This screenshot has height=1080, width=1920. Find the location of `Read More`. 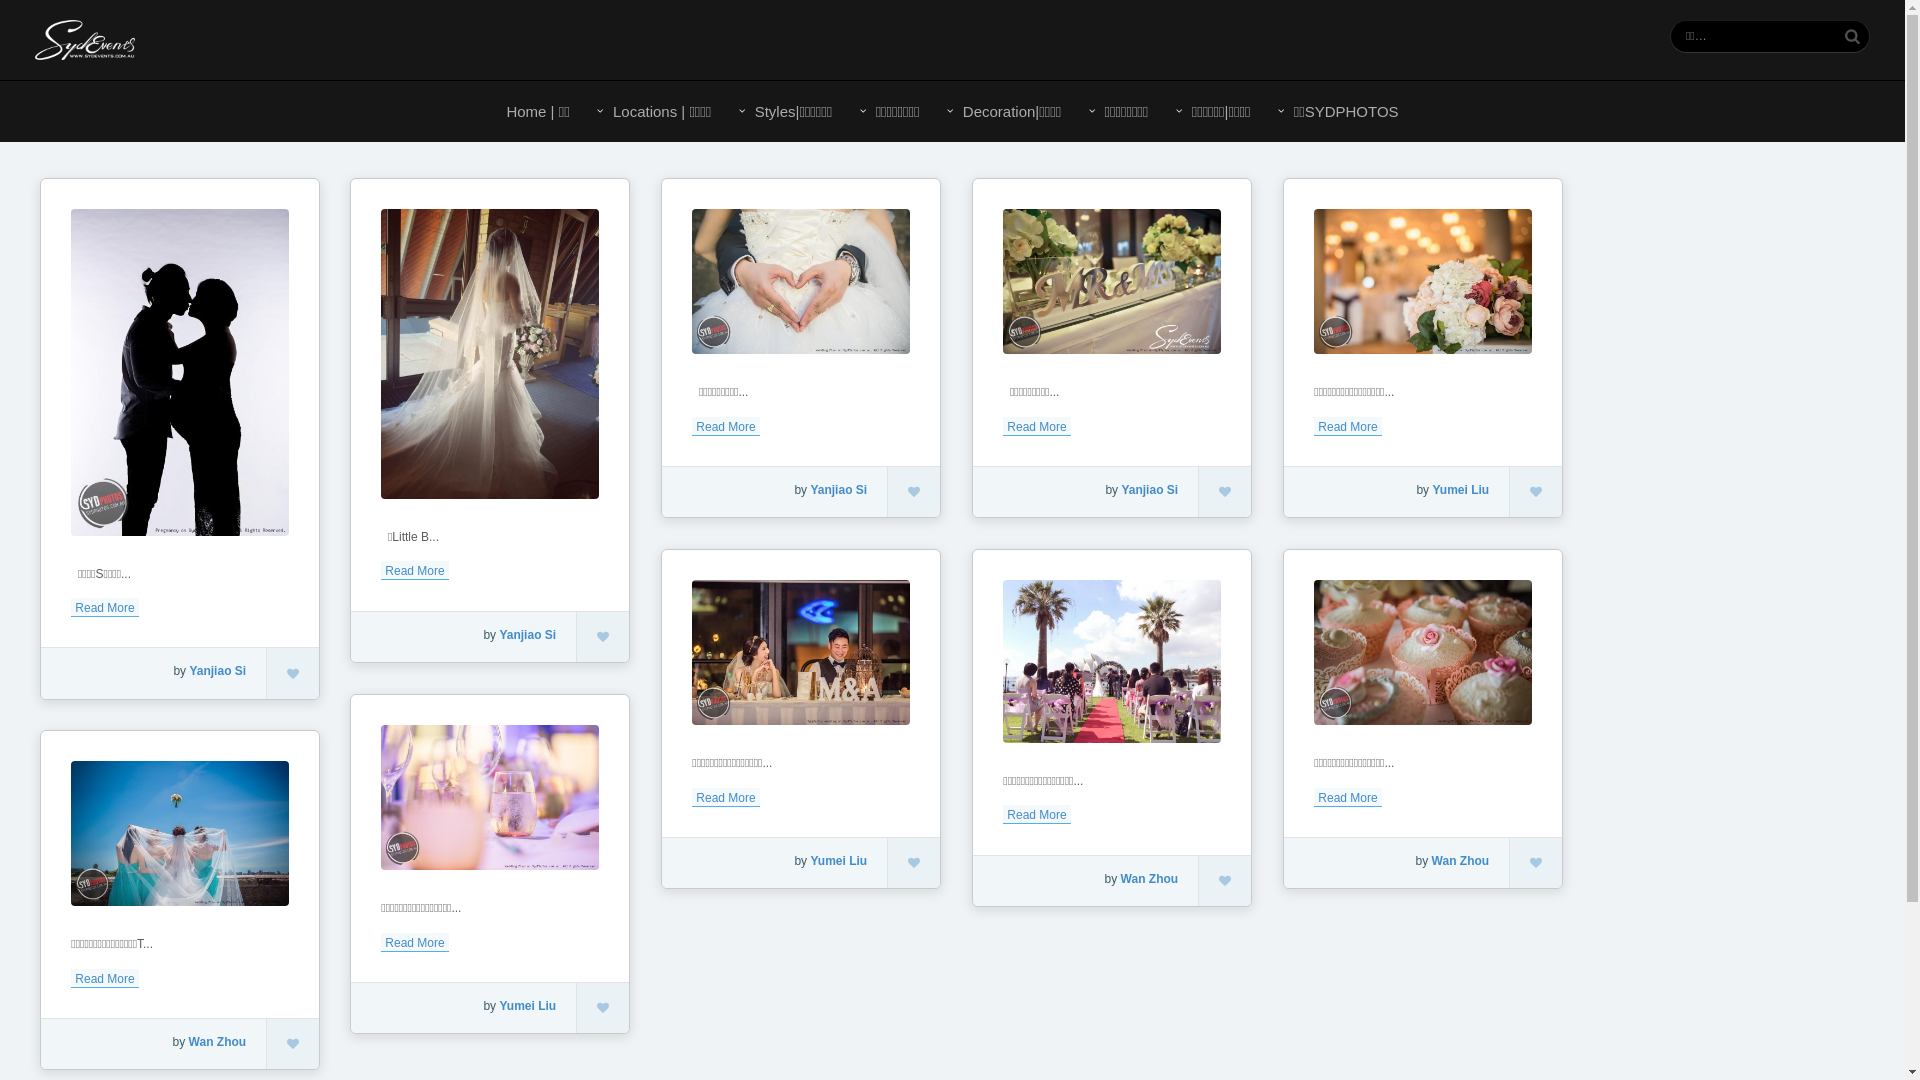

Read More is located at coordinates (726, 798).